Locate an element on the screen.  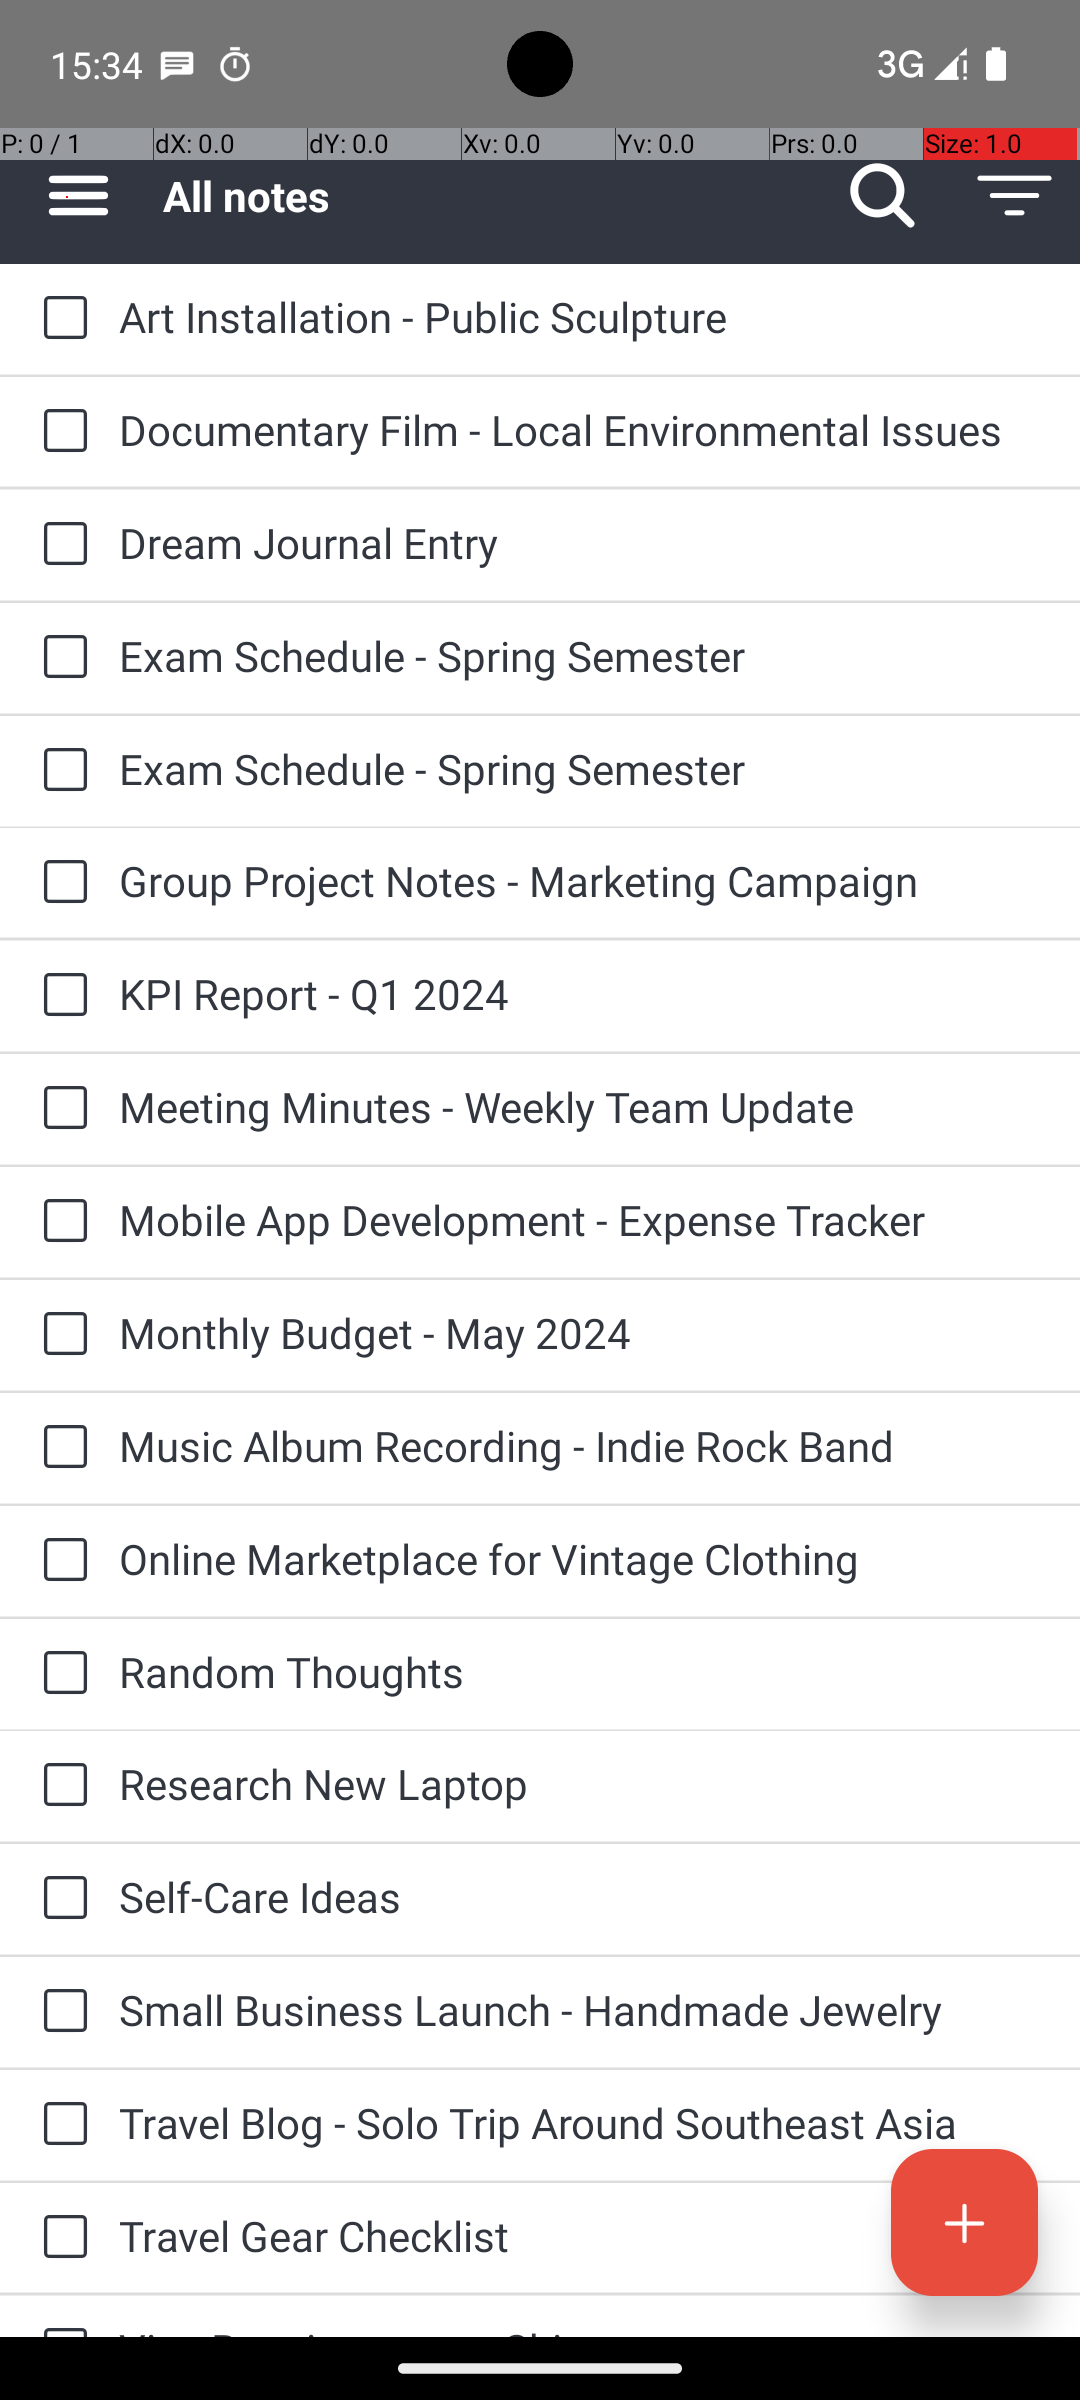
Travel Gear Checklist is located at coordinates (580, 2236).